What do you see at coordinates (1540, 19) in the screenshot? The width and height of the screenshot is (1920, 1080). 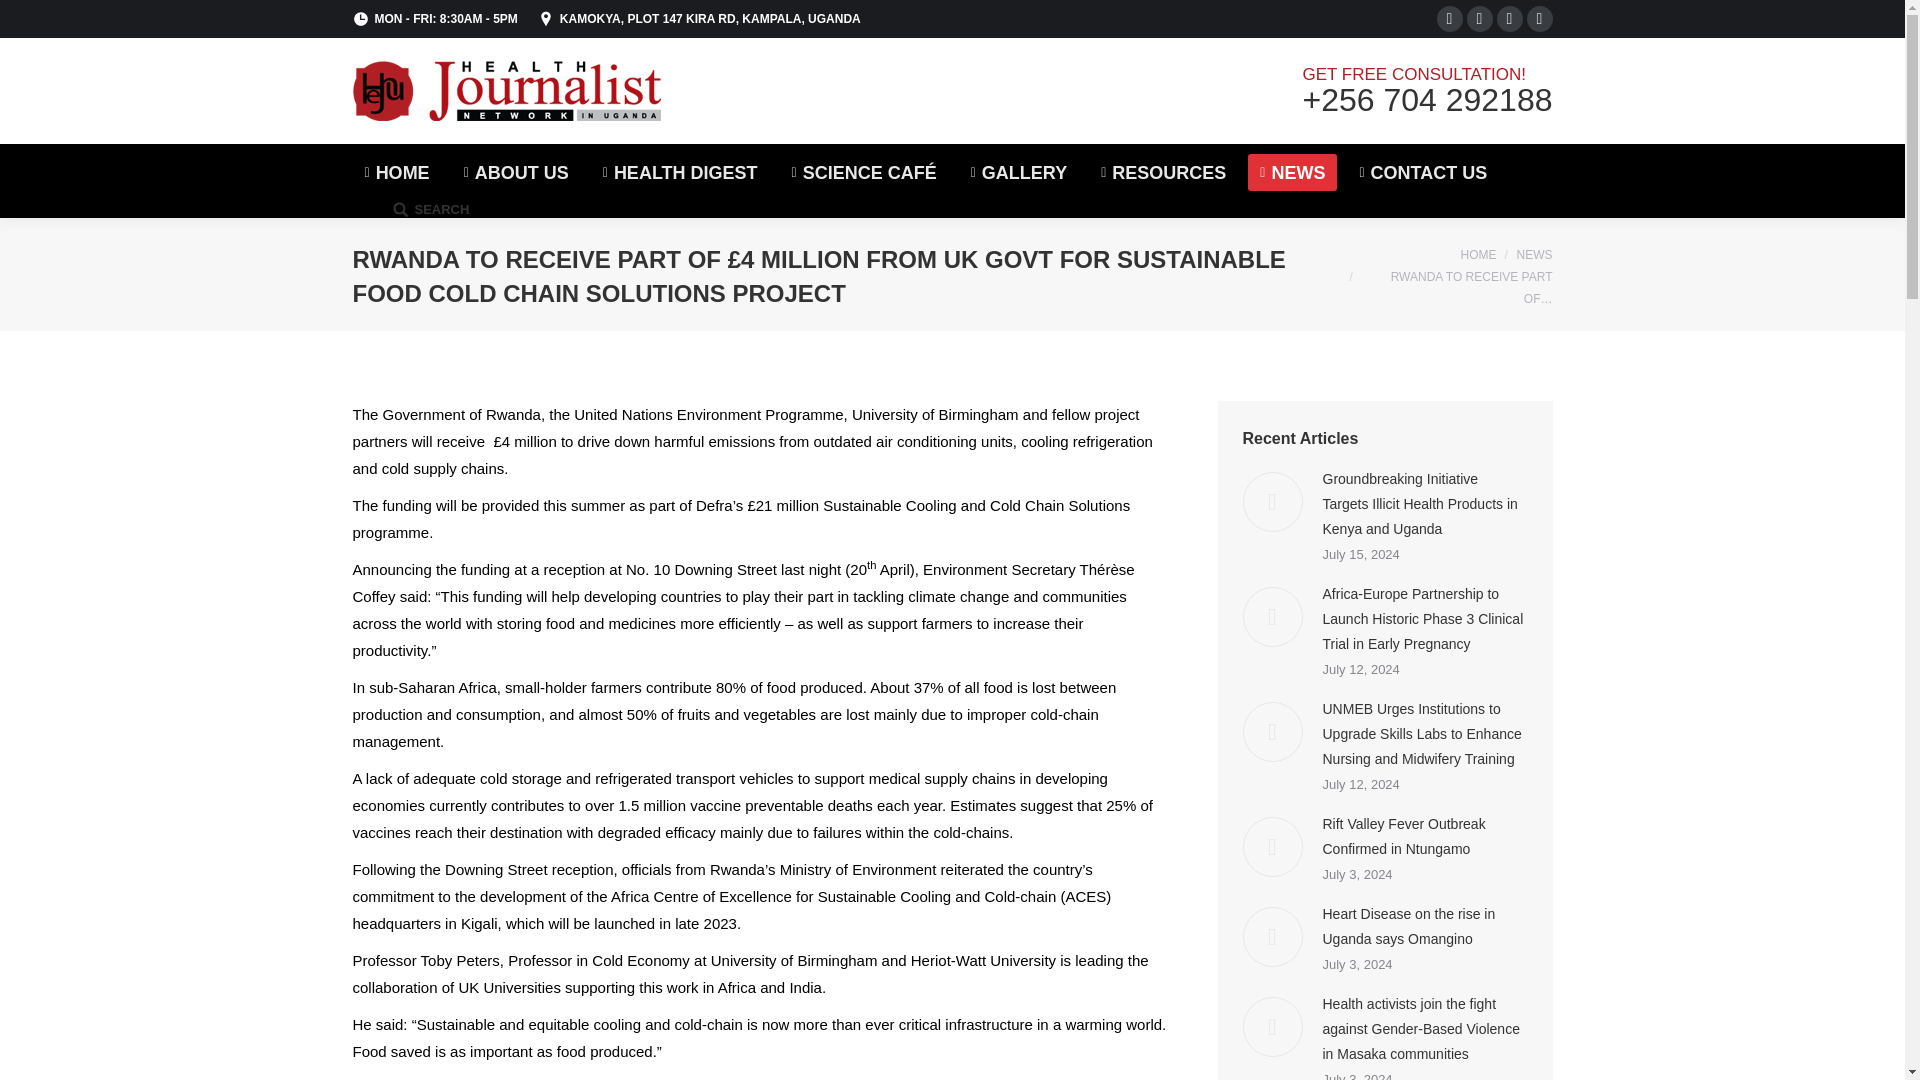 I see `Rss` at bounding box center [1540, 19].